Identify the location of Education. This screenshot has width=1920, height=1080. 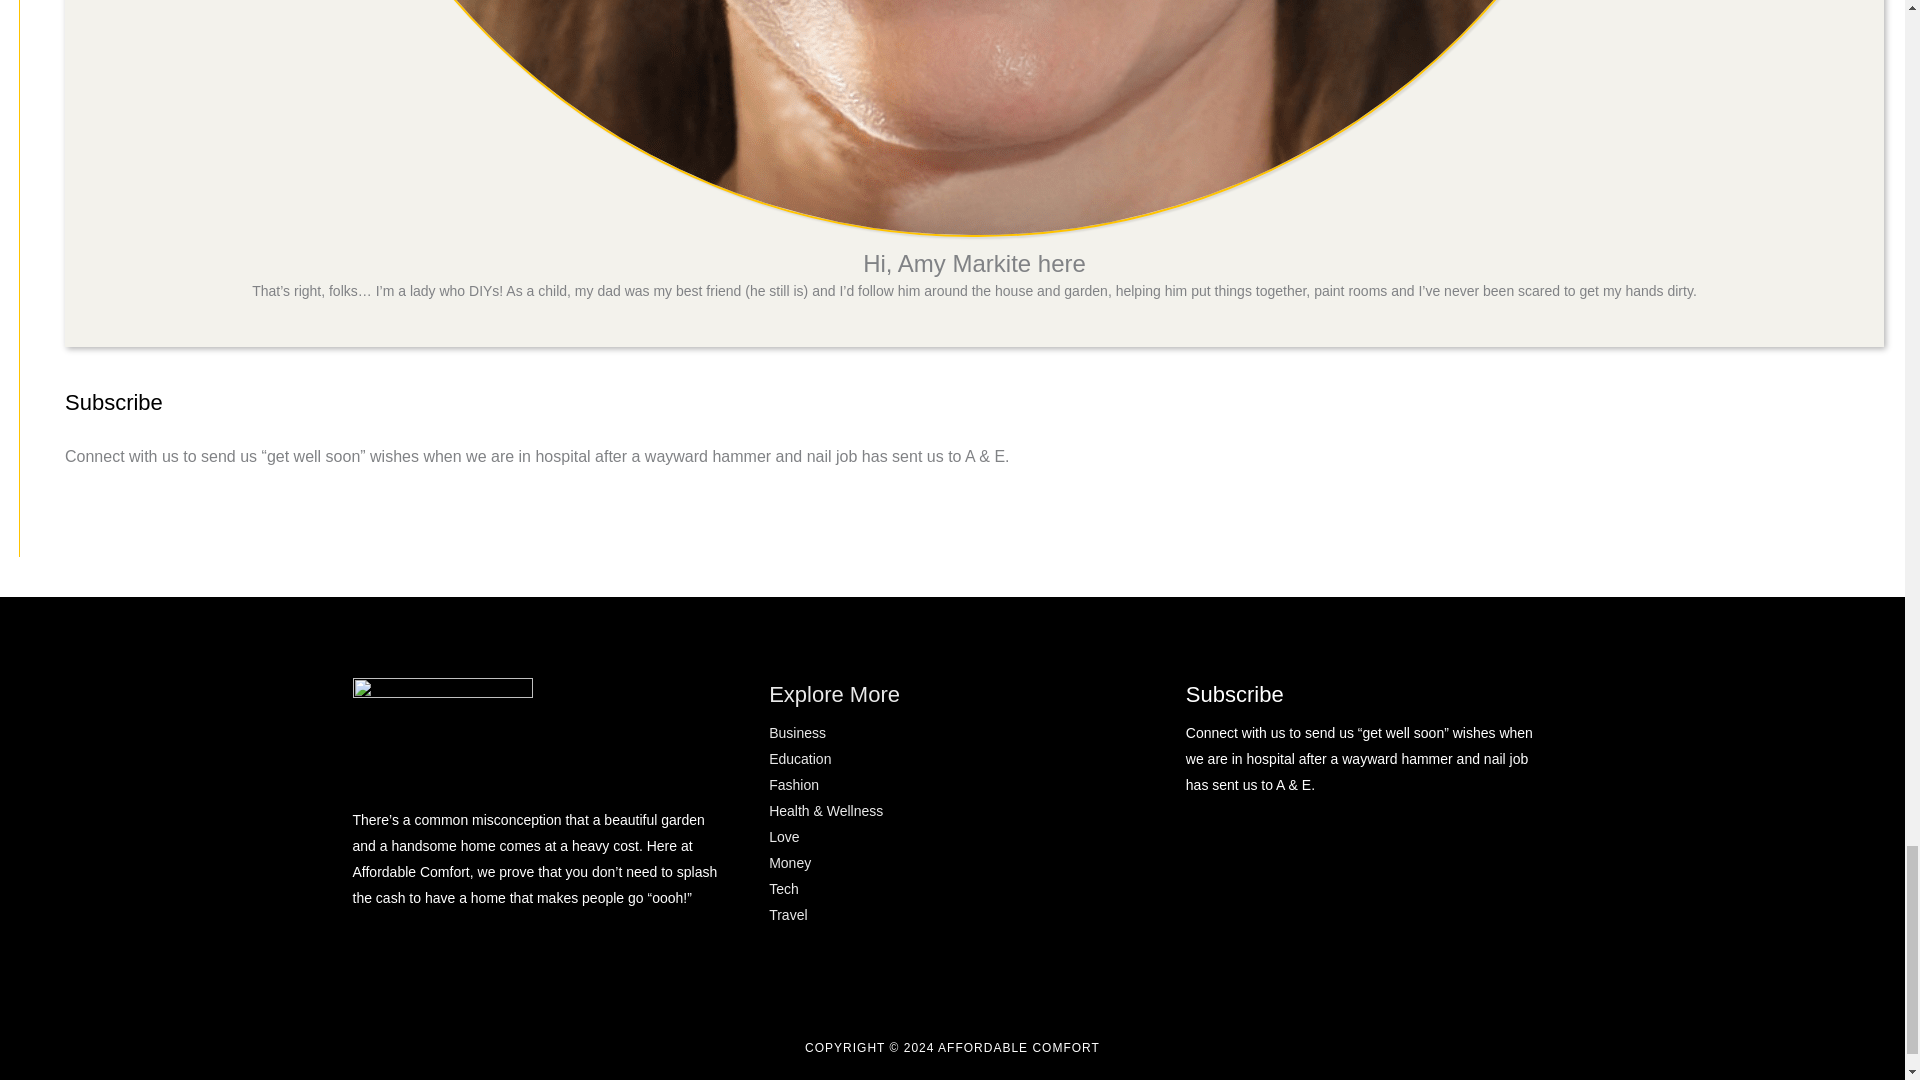
(800, 758).